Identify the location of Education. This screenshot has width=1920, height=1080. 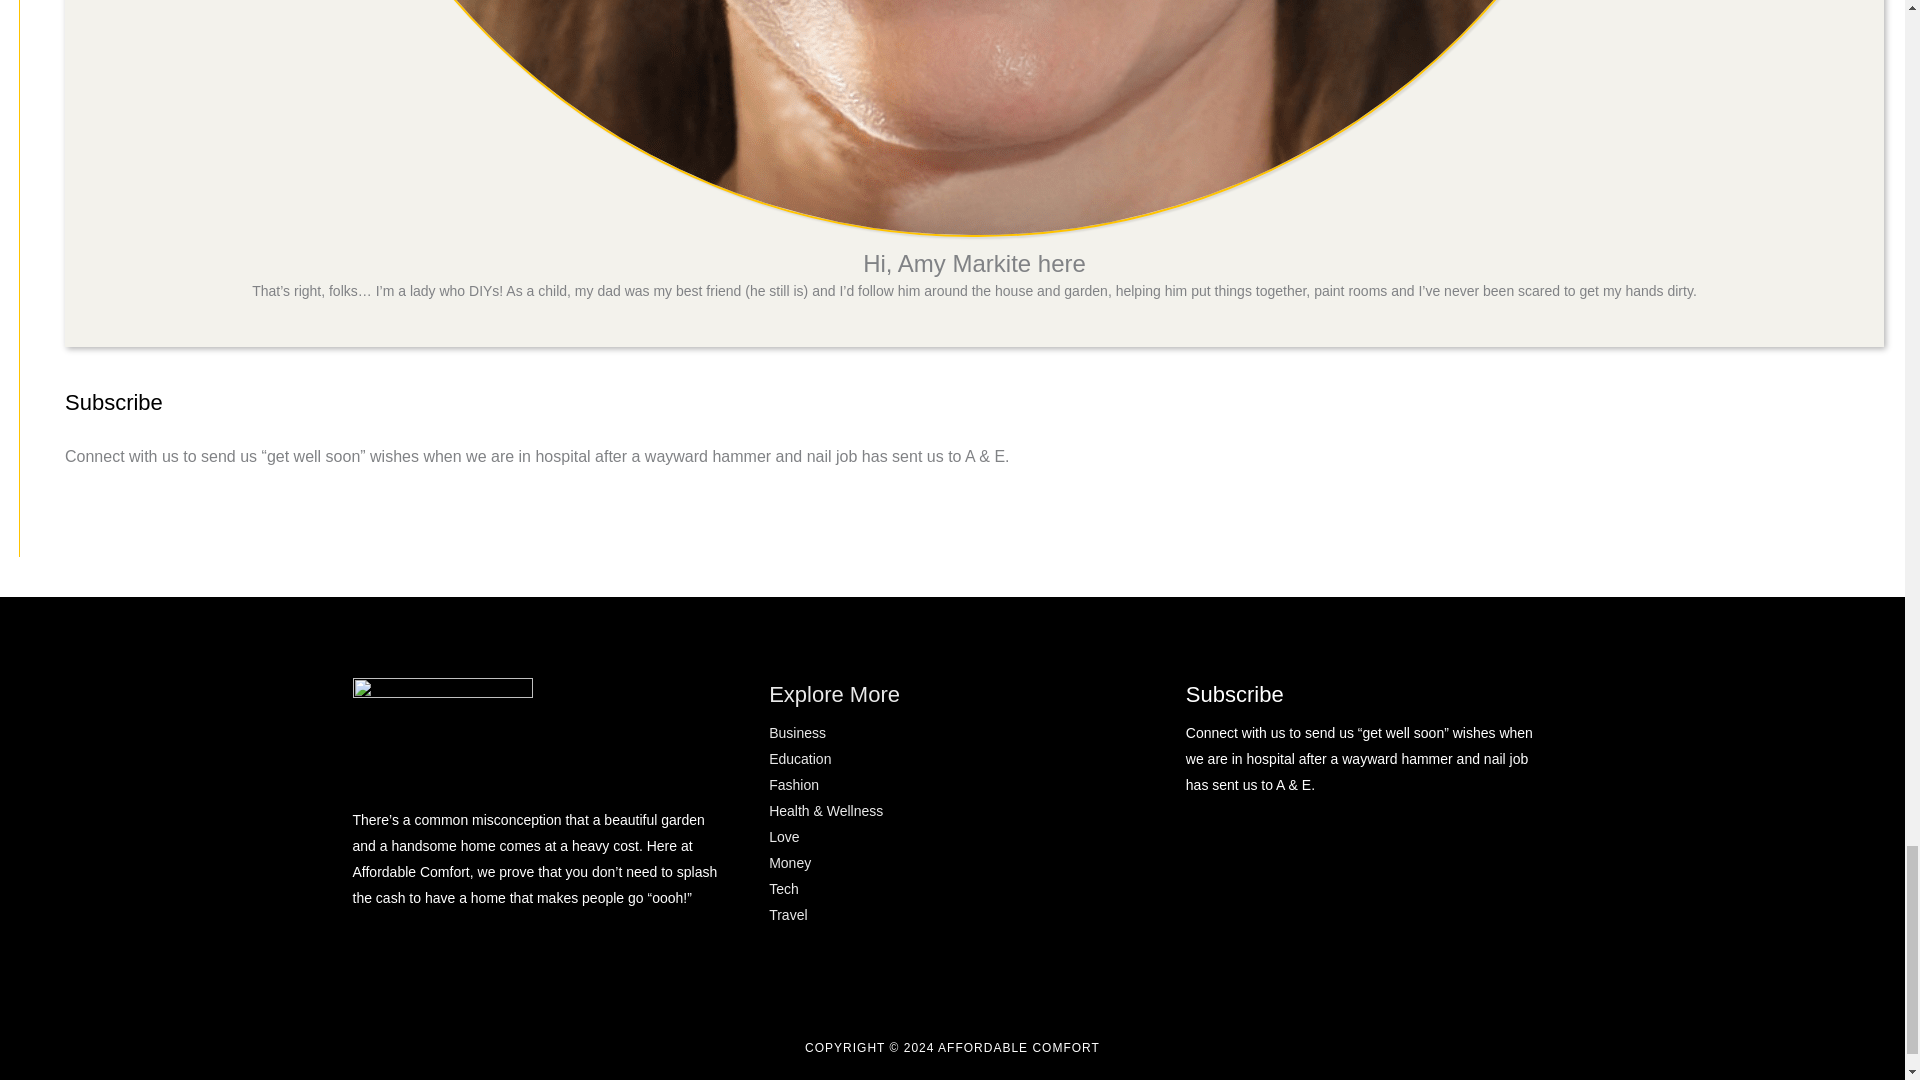
(800, 758).